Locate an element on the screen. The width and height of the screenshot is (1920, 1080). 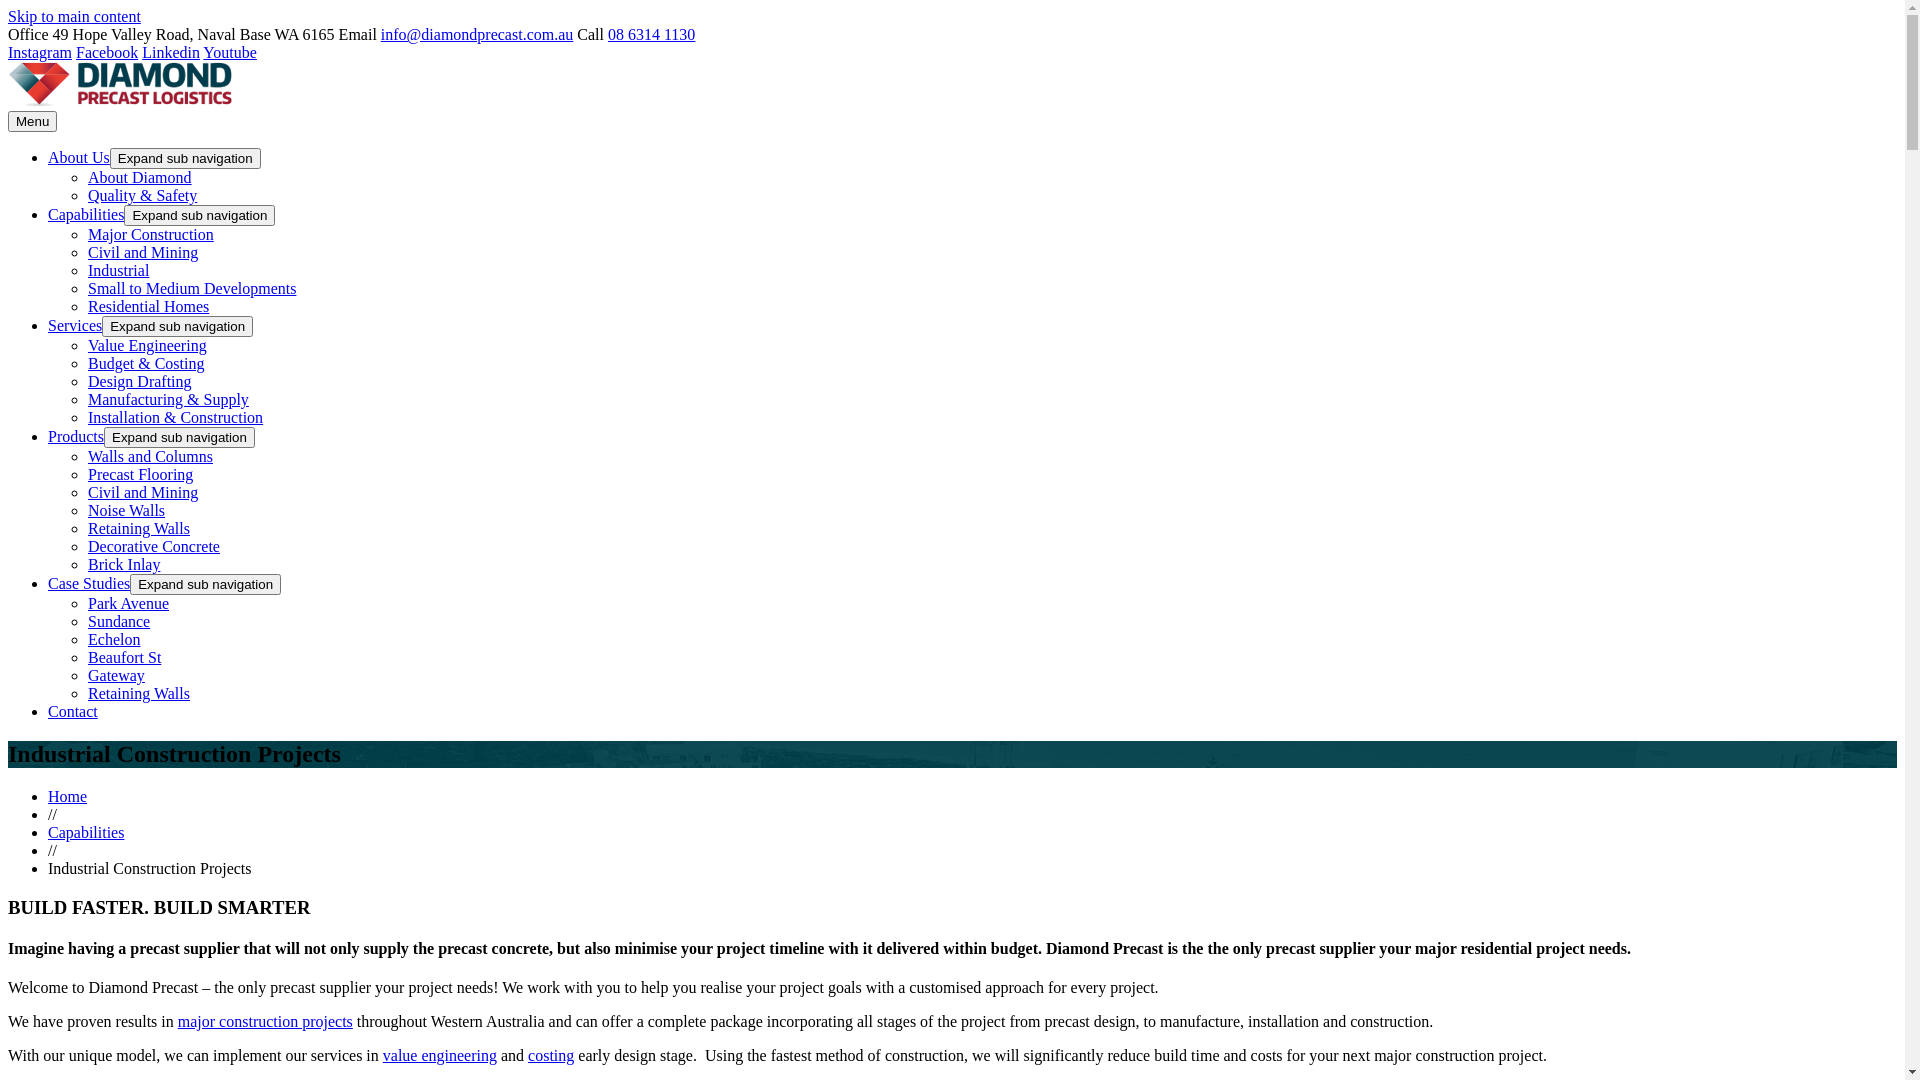
costing is located at coordinates (551, 1056).